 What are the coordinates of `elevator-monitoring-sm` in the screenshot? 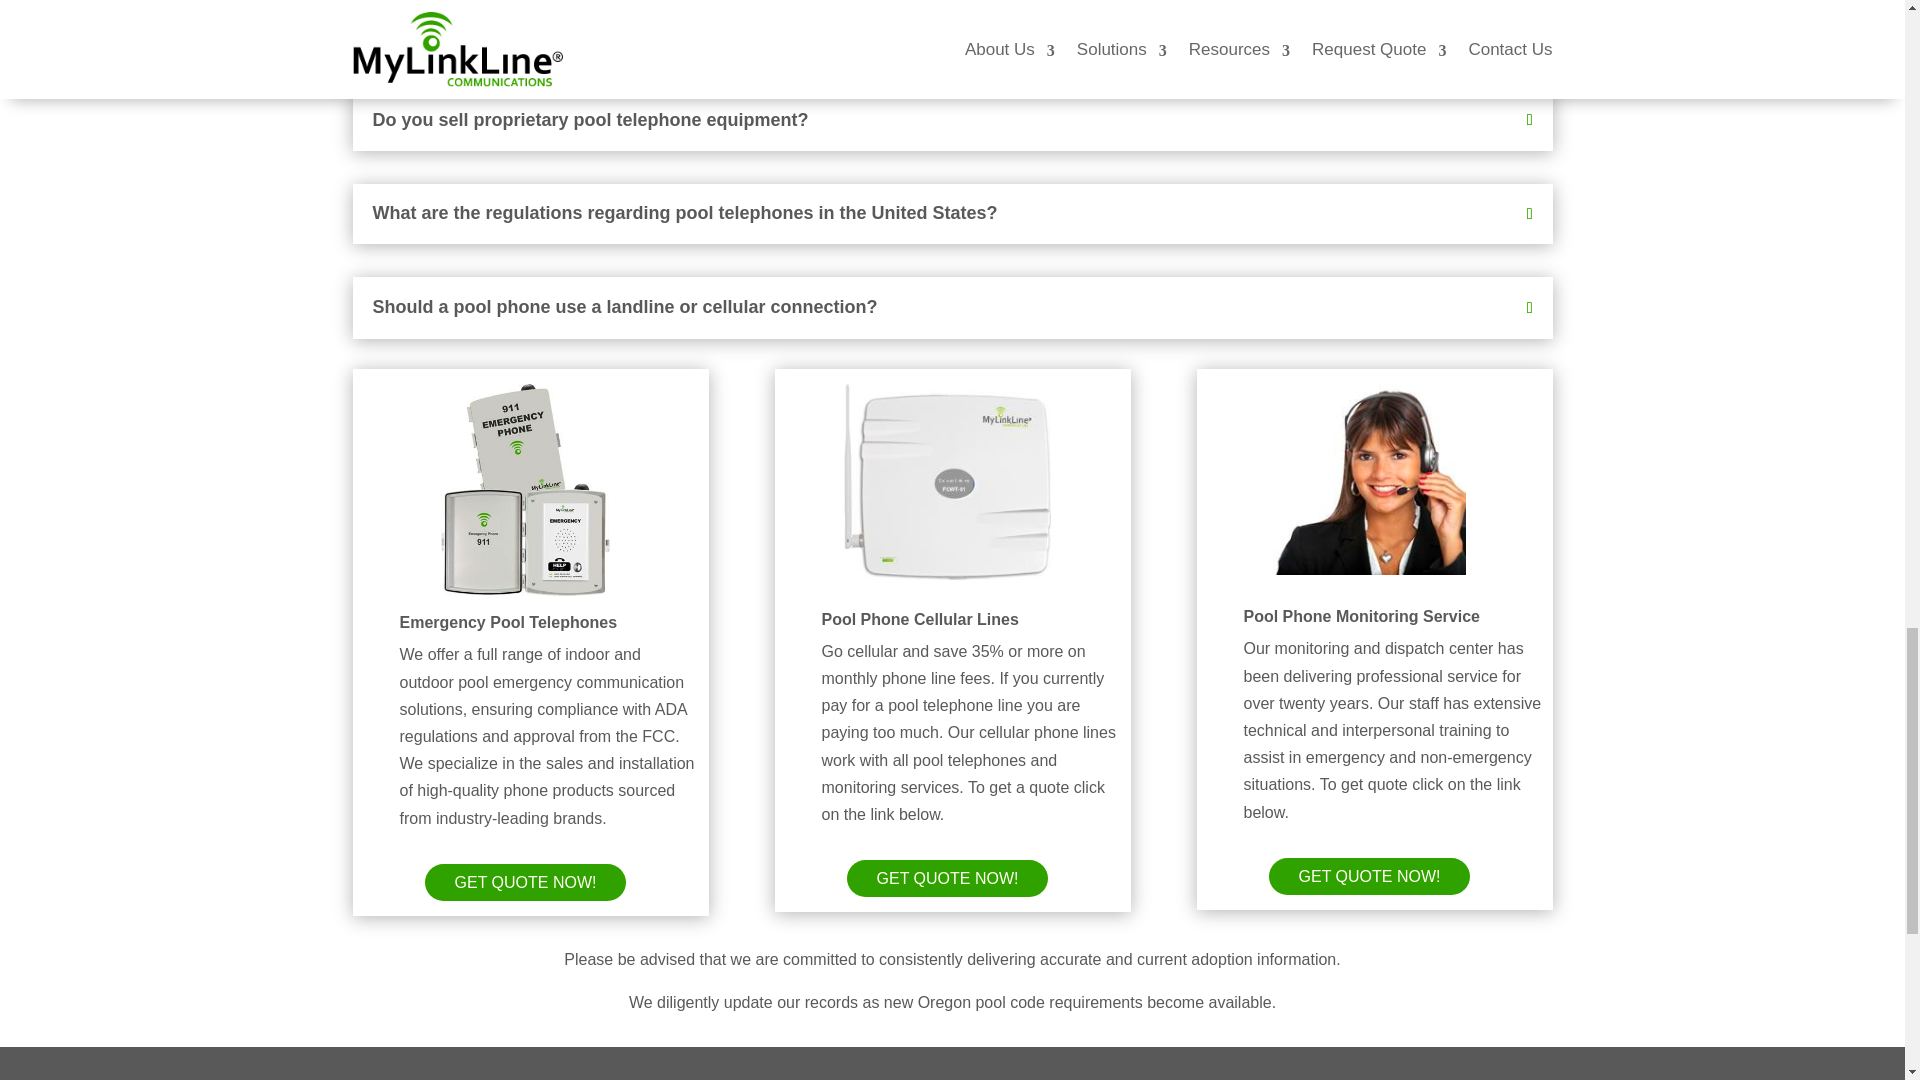 It's located at (1369, 480).